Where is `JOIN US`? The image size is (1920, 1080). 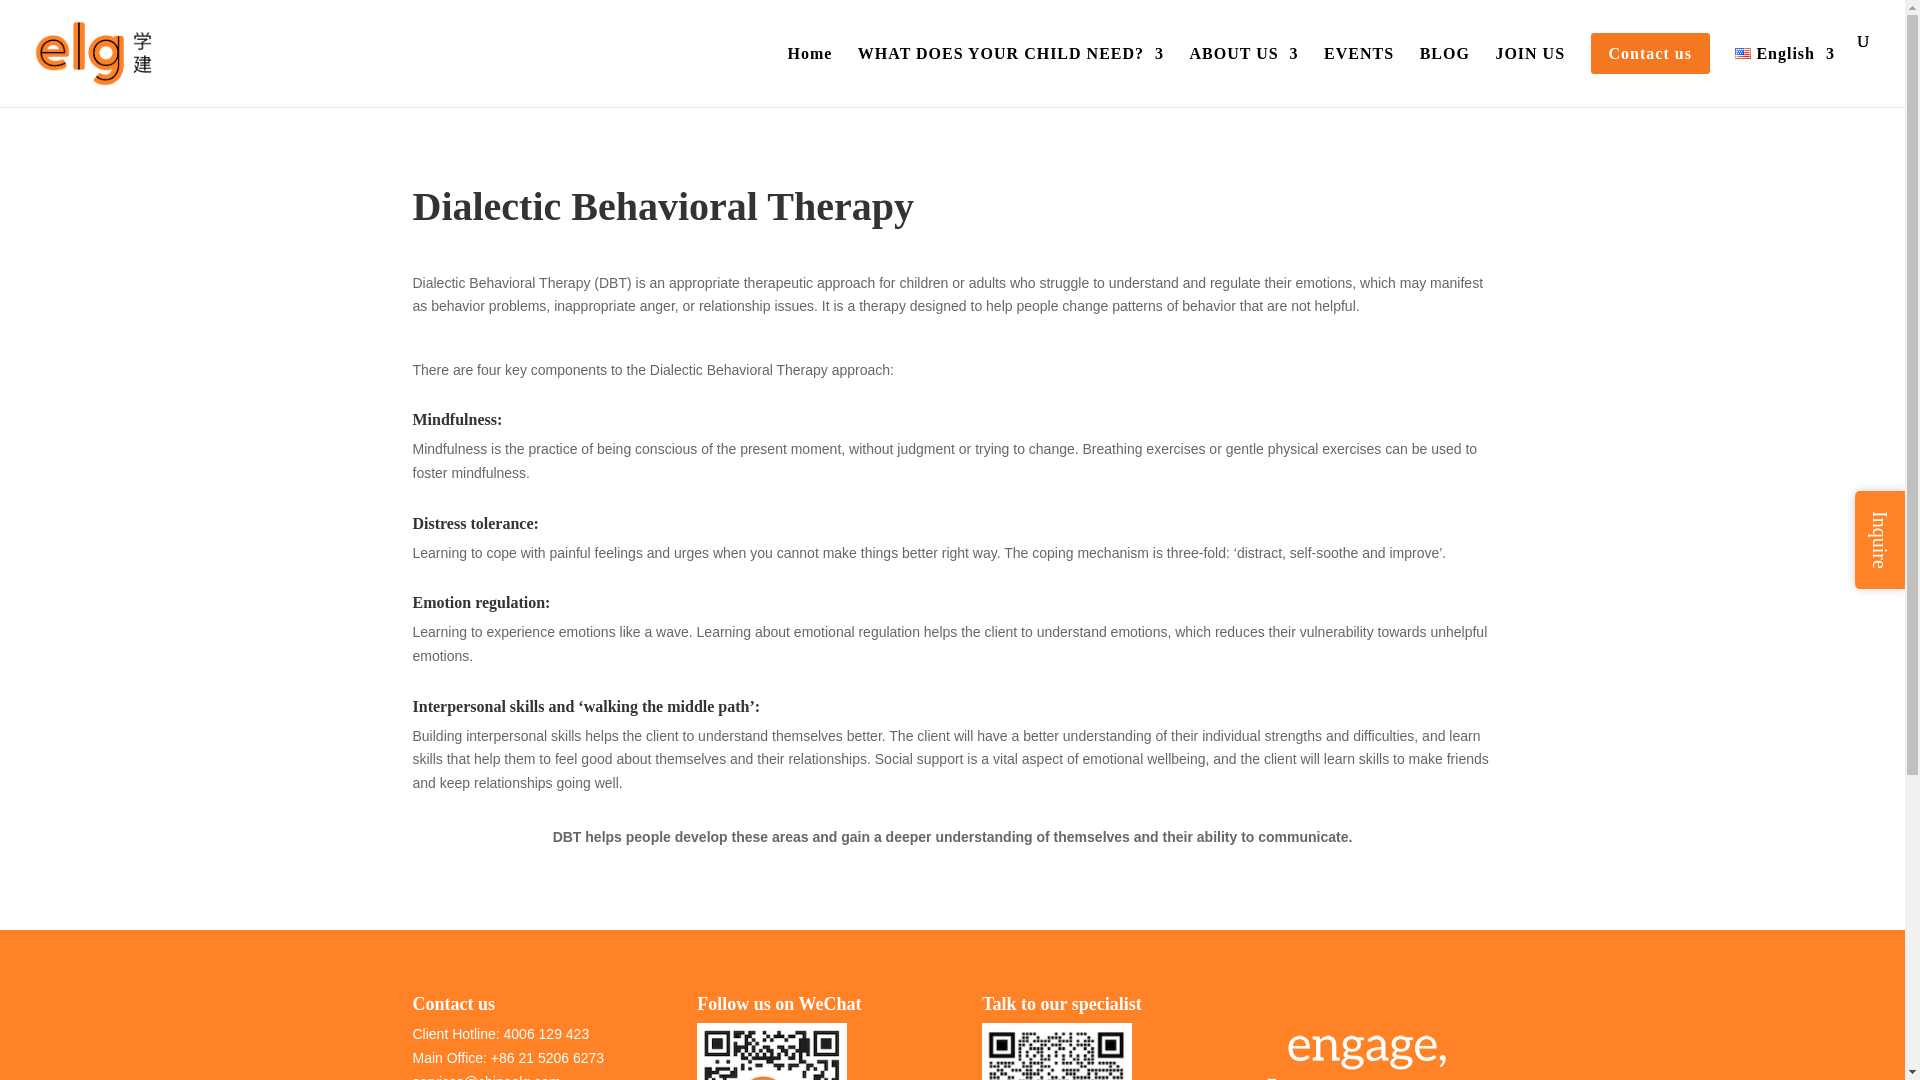
JOIN US is located at coordinates (1530, 70).